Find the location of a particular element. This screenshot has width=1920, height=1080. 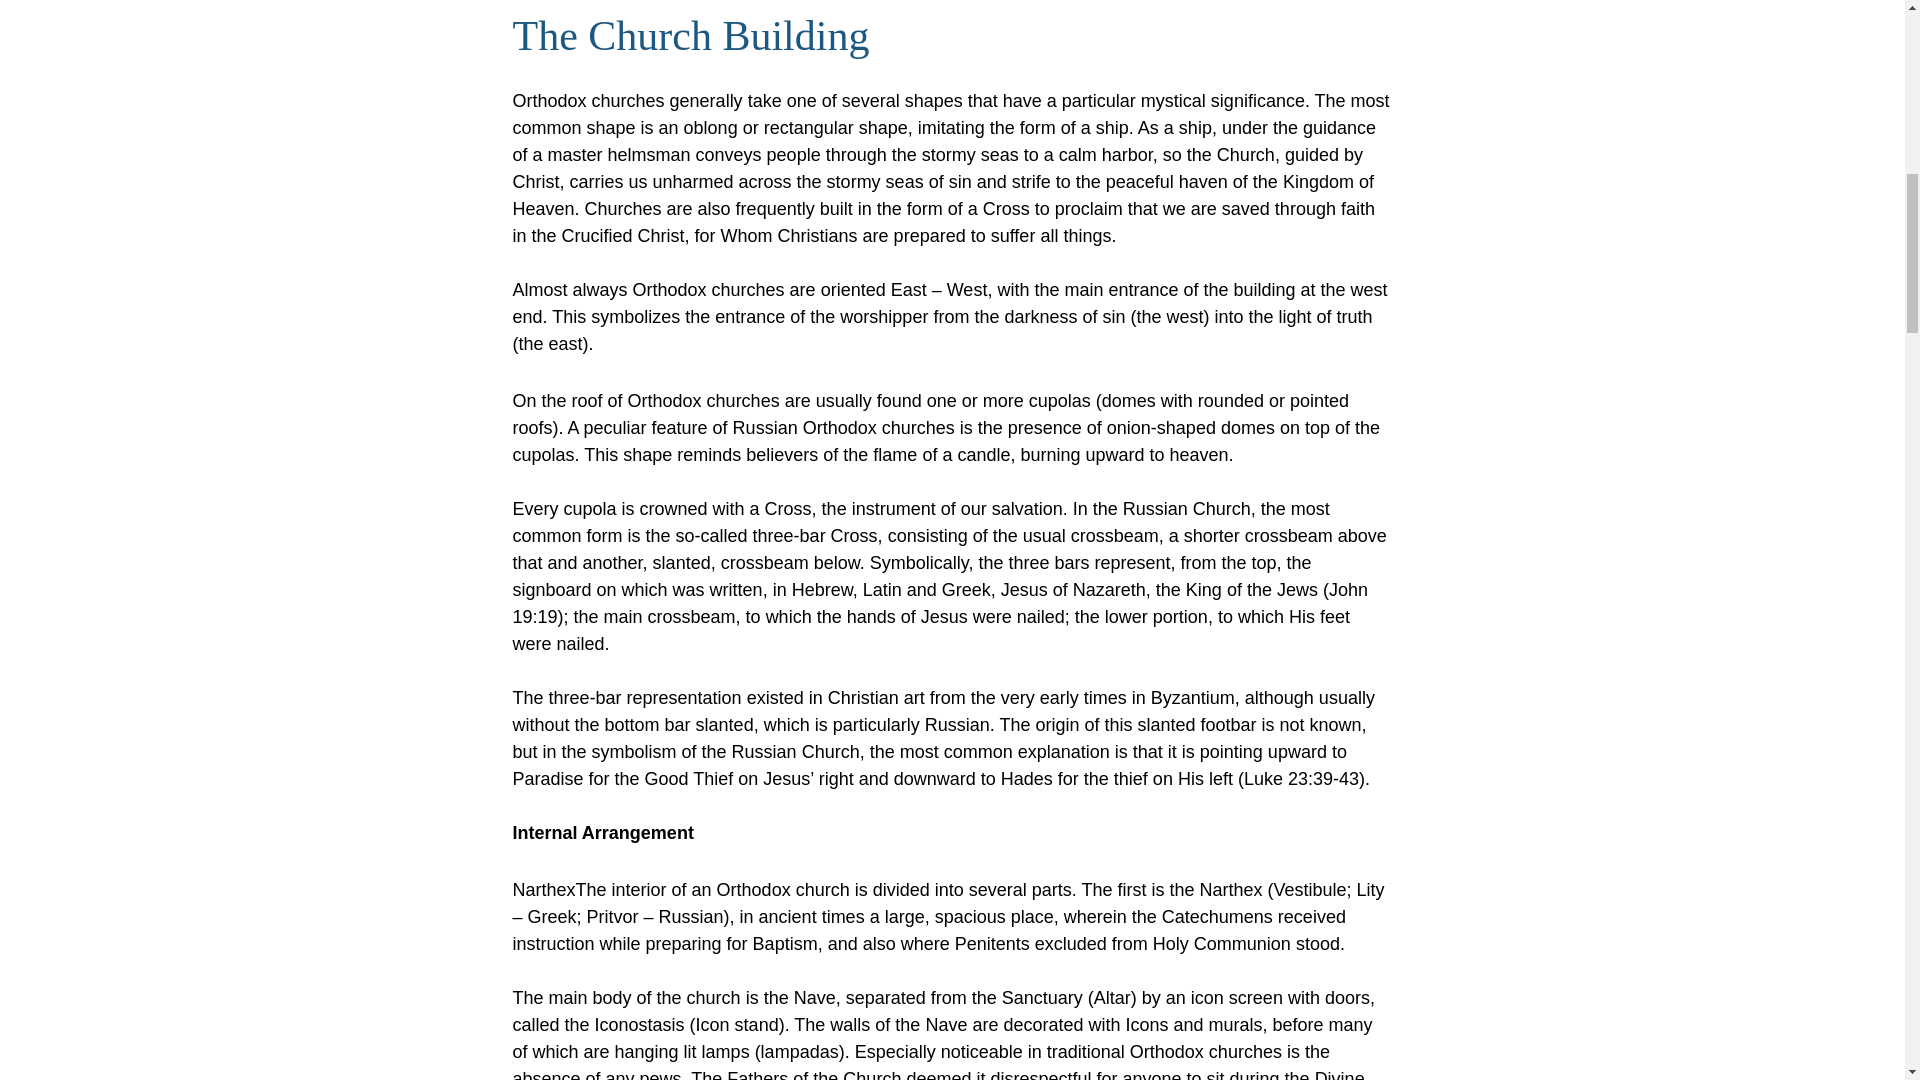

CRC is located at coordinates (1278, 18).